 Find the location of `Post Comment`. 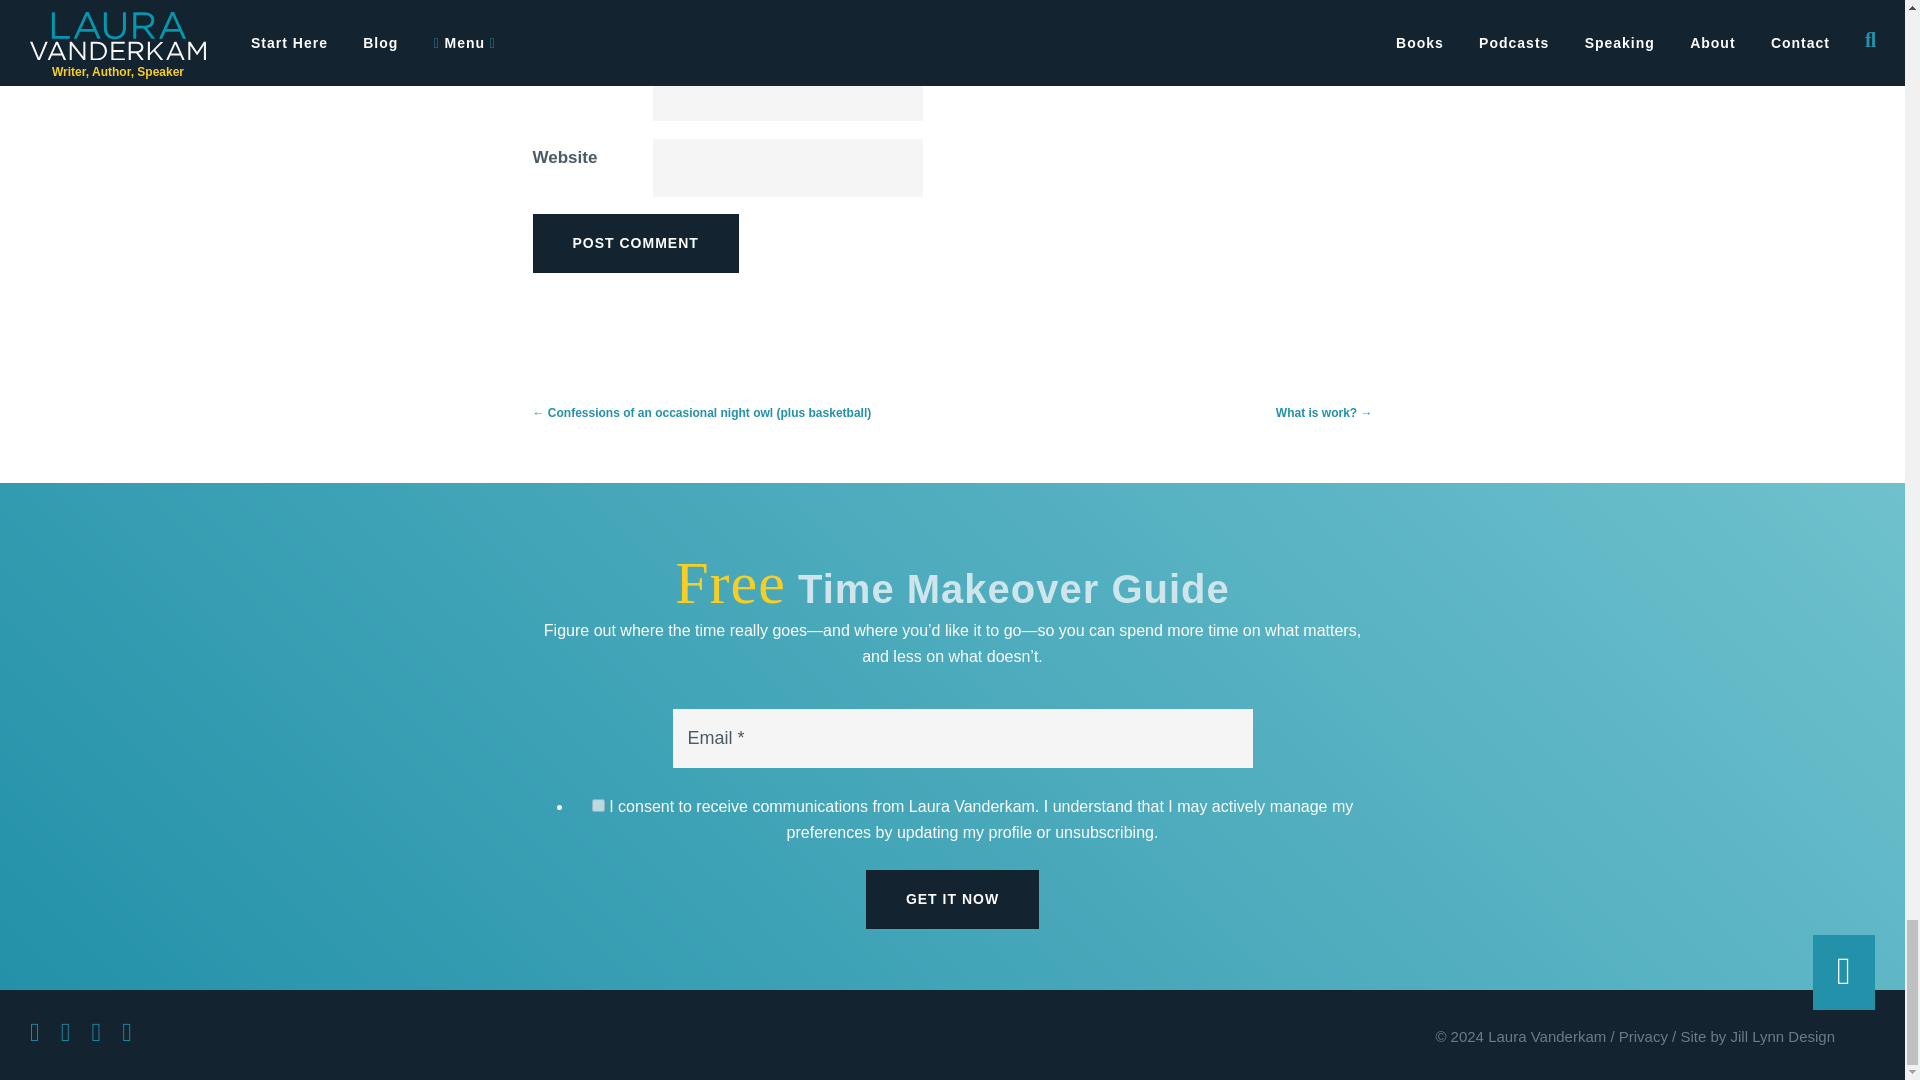

Post Comment is located at coordinates (634, 242).